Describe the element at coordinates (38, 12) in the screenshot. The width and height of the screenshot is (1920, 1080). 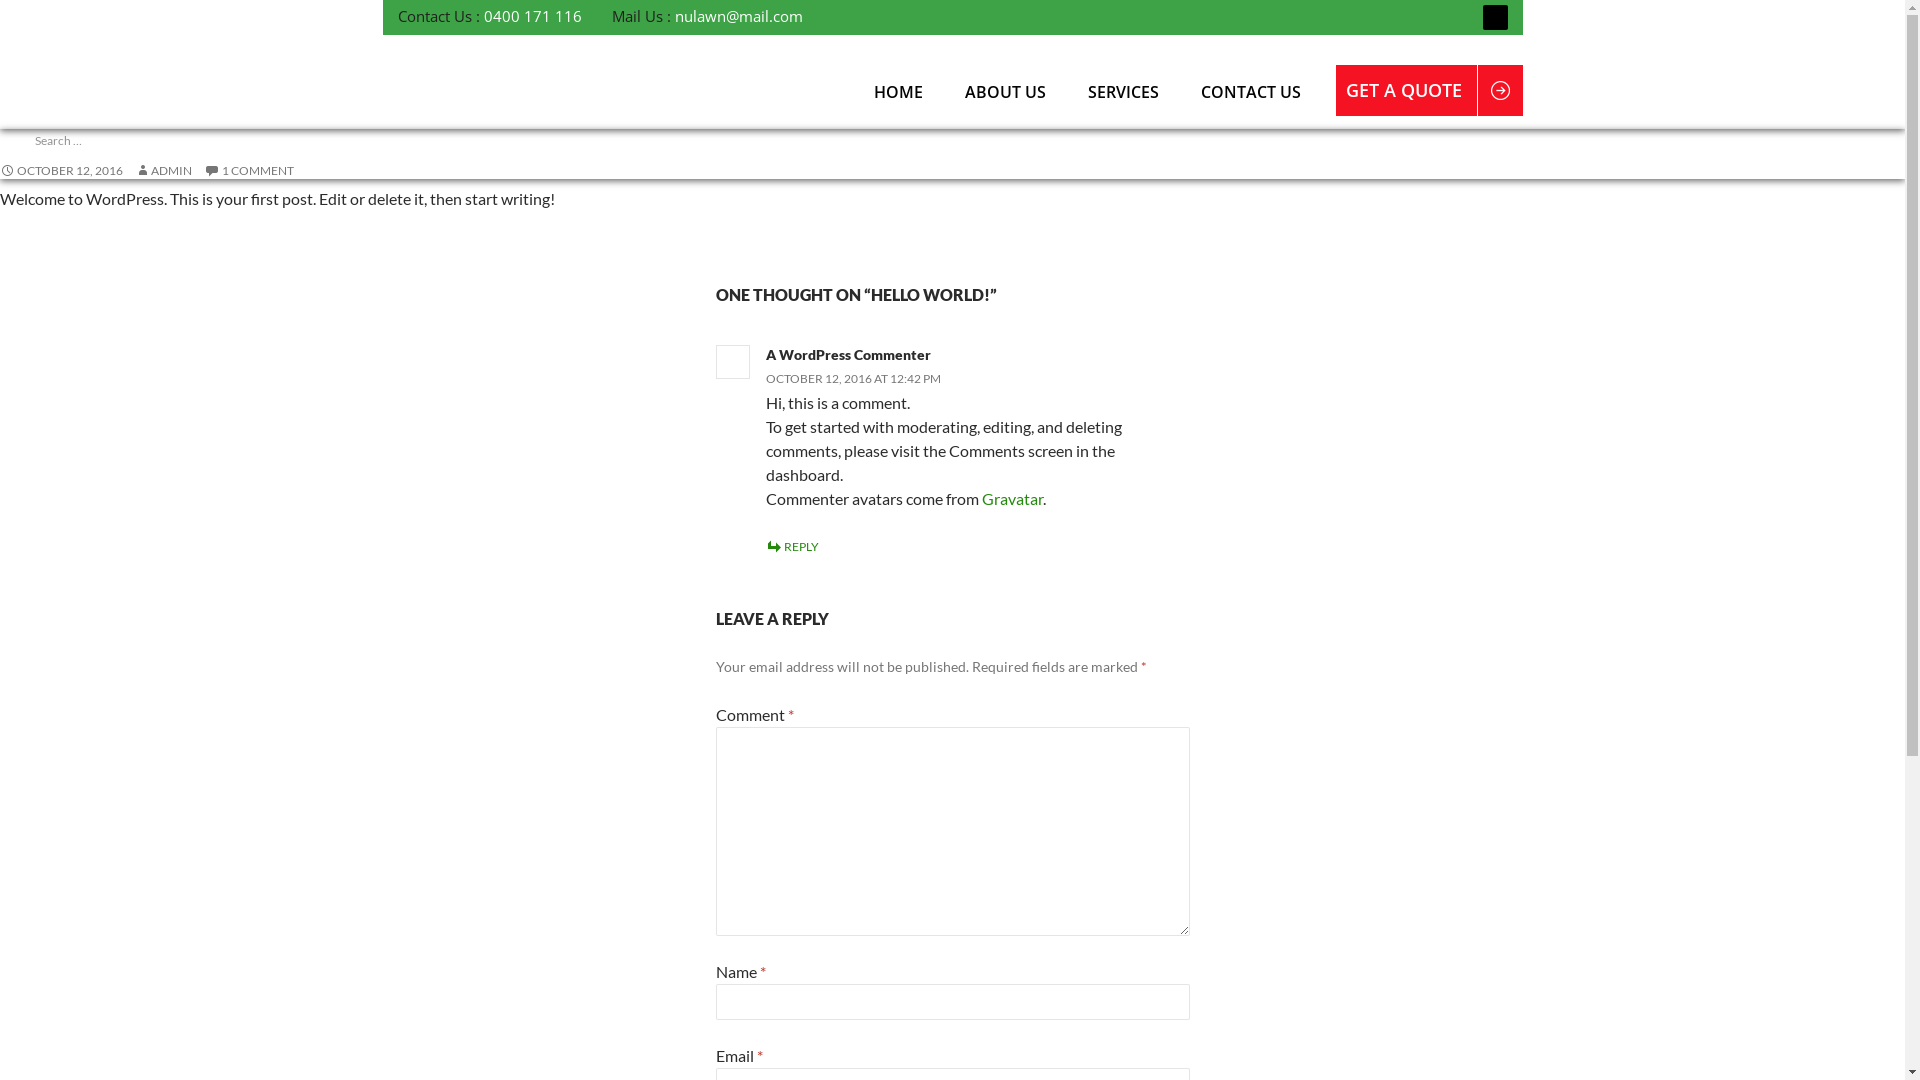
I see `Search` at that location.